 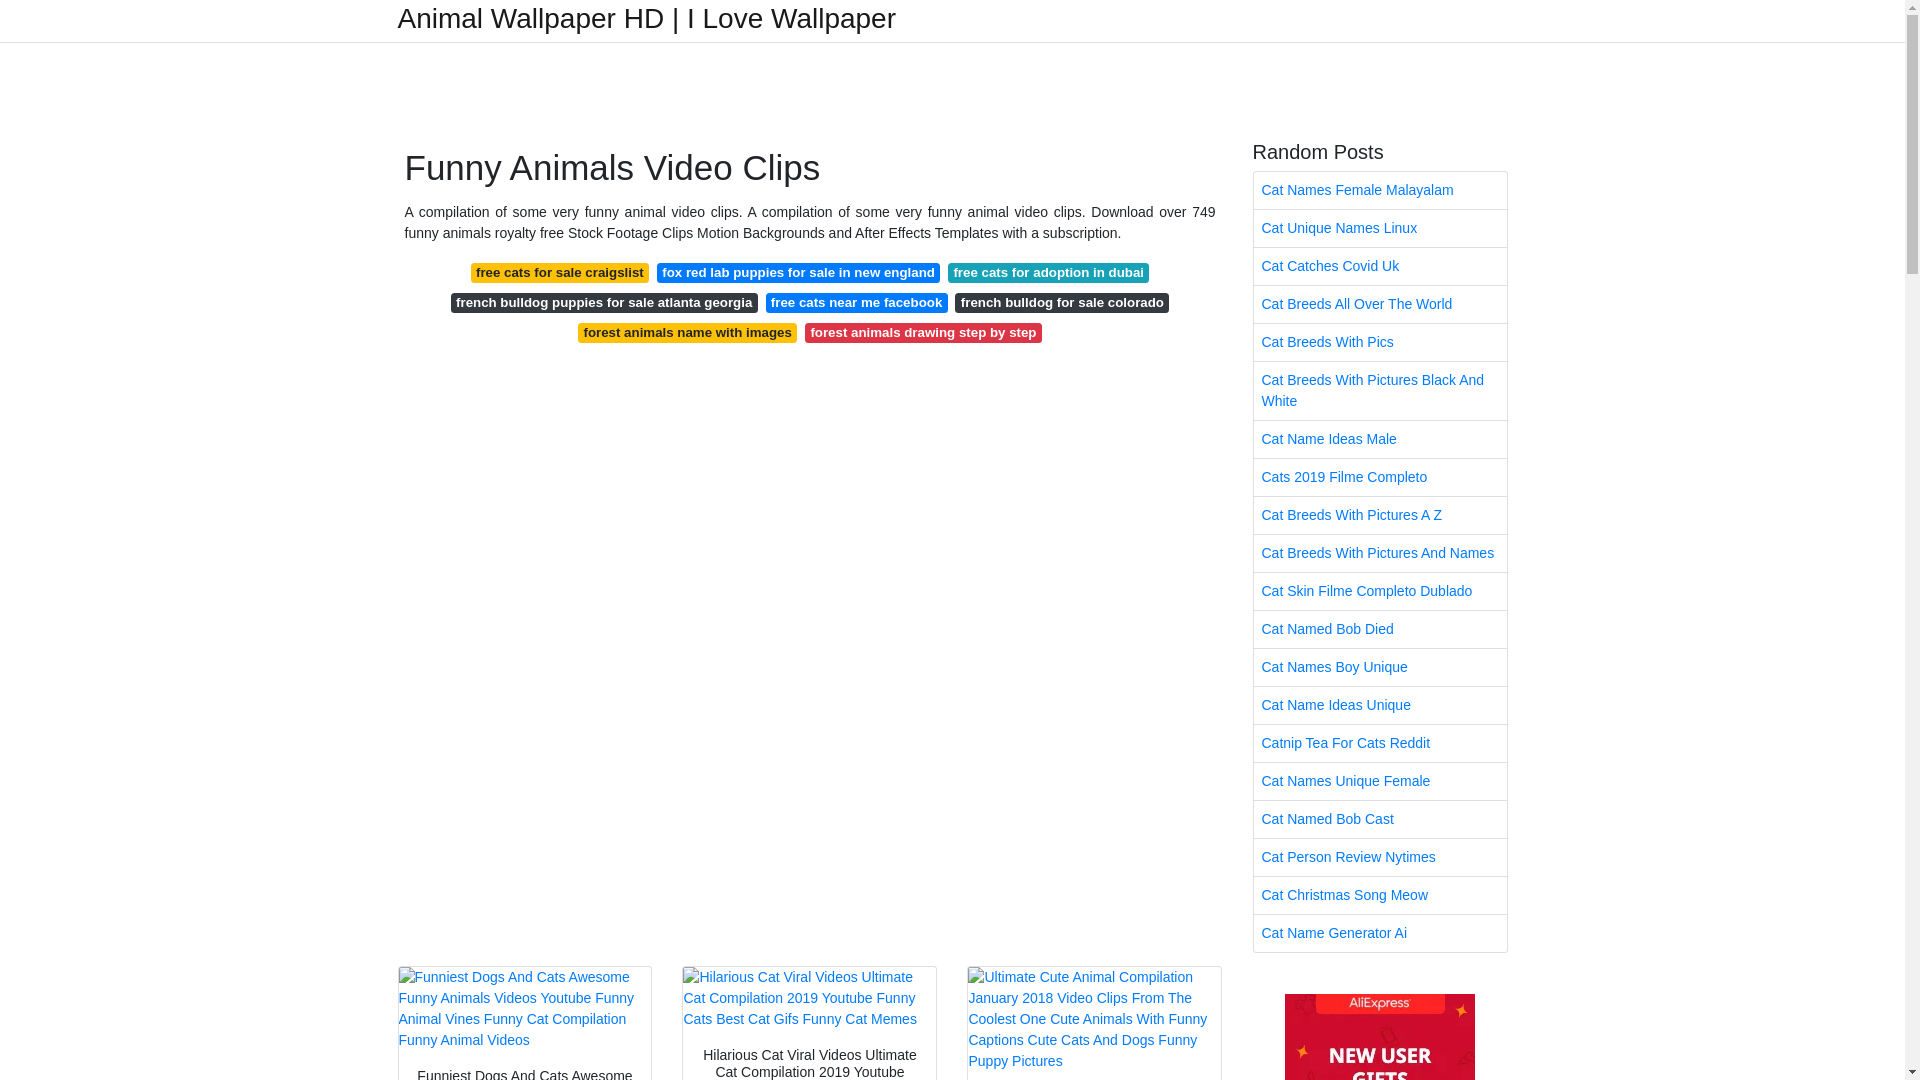 I want to click on Cat Breeds With Pictures A Z, so click(x=1380, y=514).